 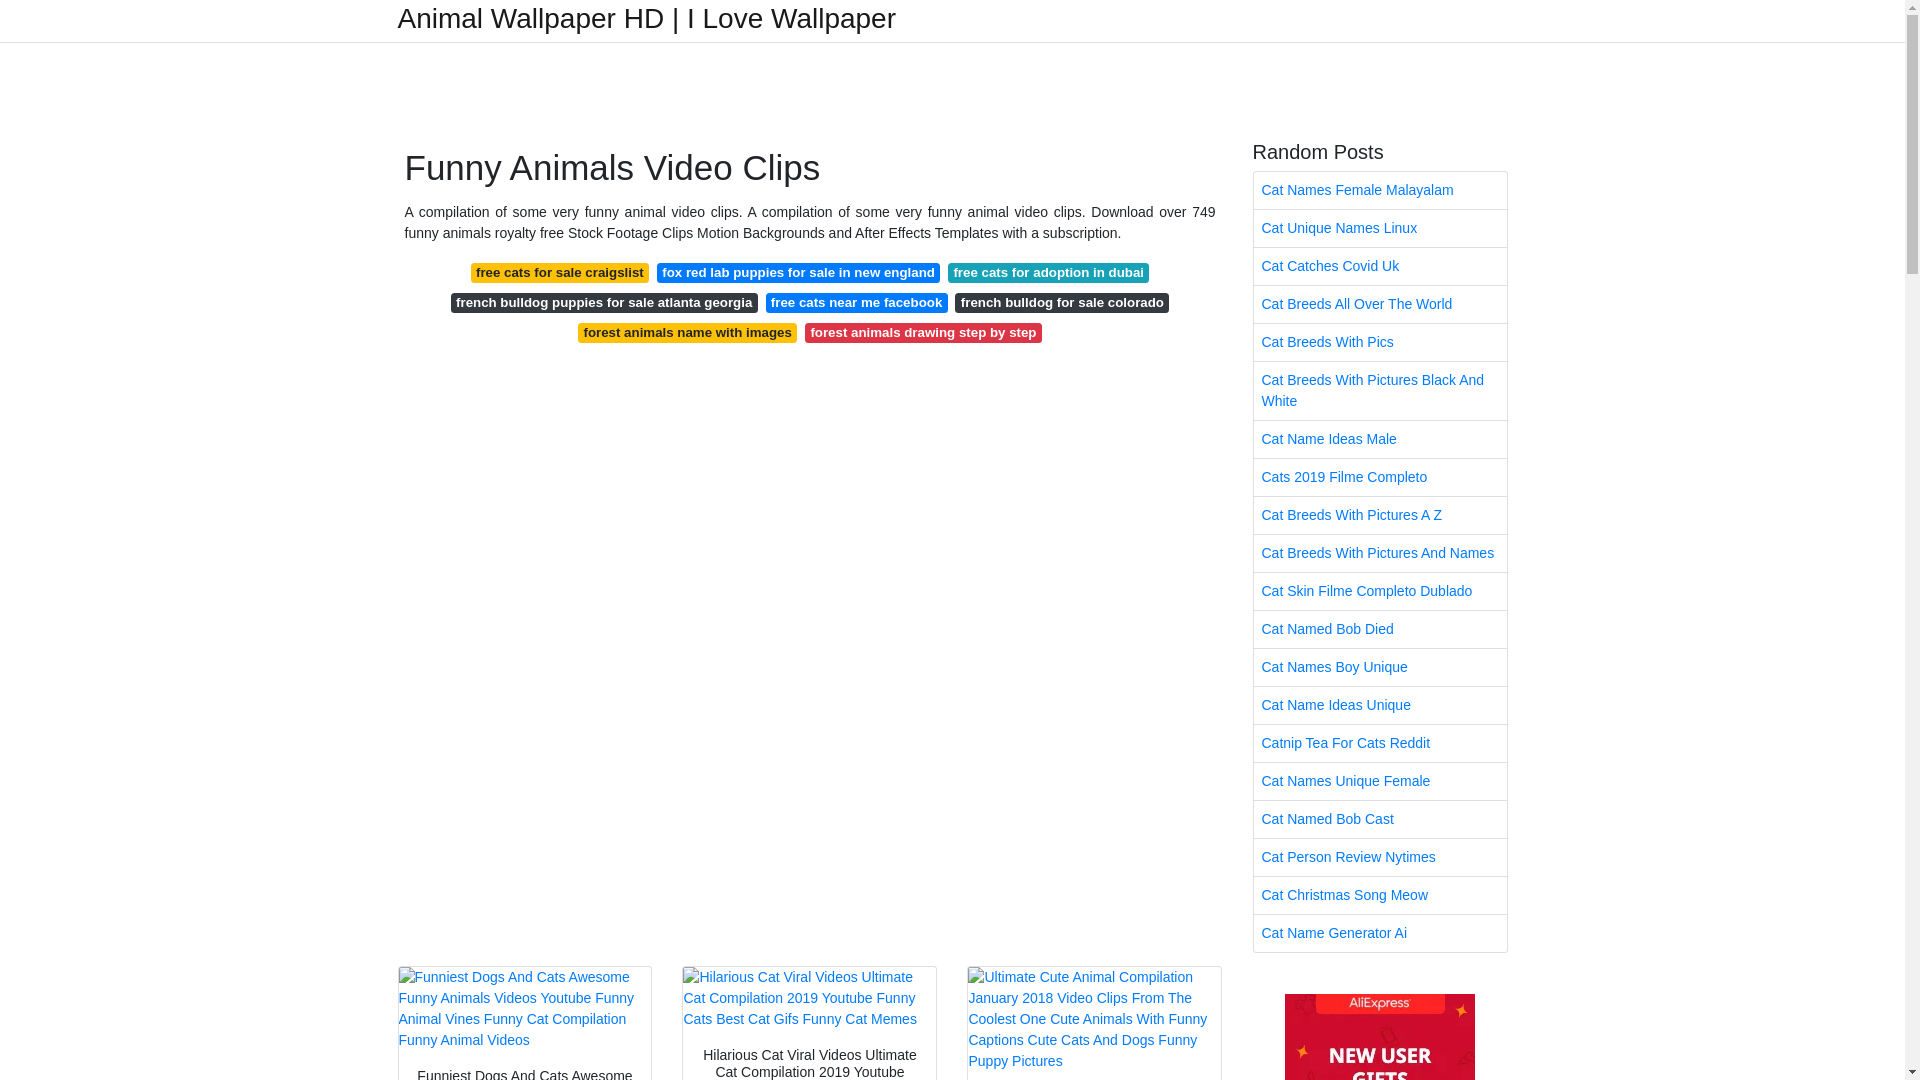 I want to click on Cat Breeds With Pictures A Z, so click(x=1380, y=514).